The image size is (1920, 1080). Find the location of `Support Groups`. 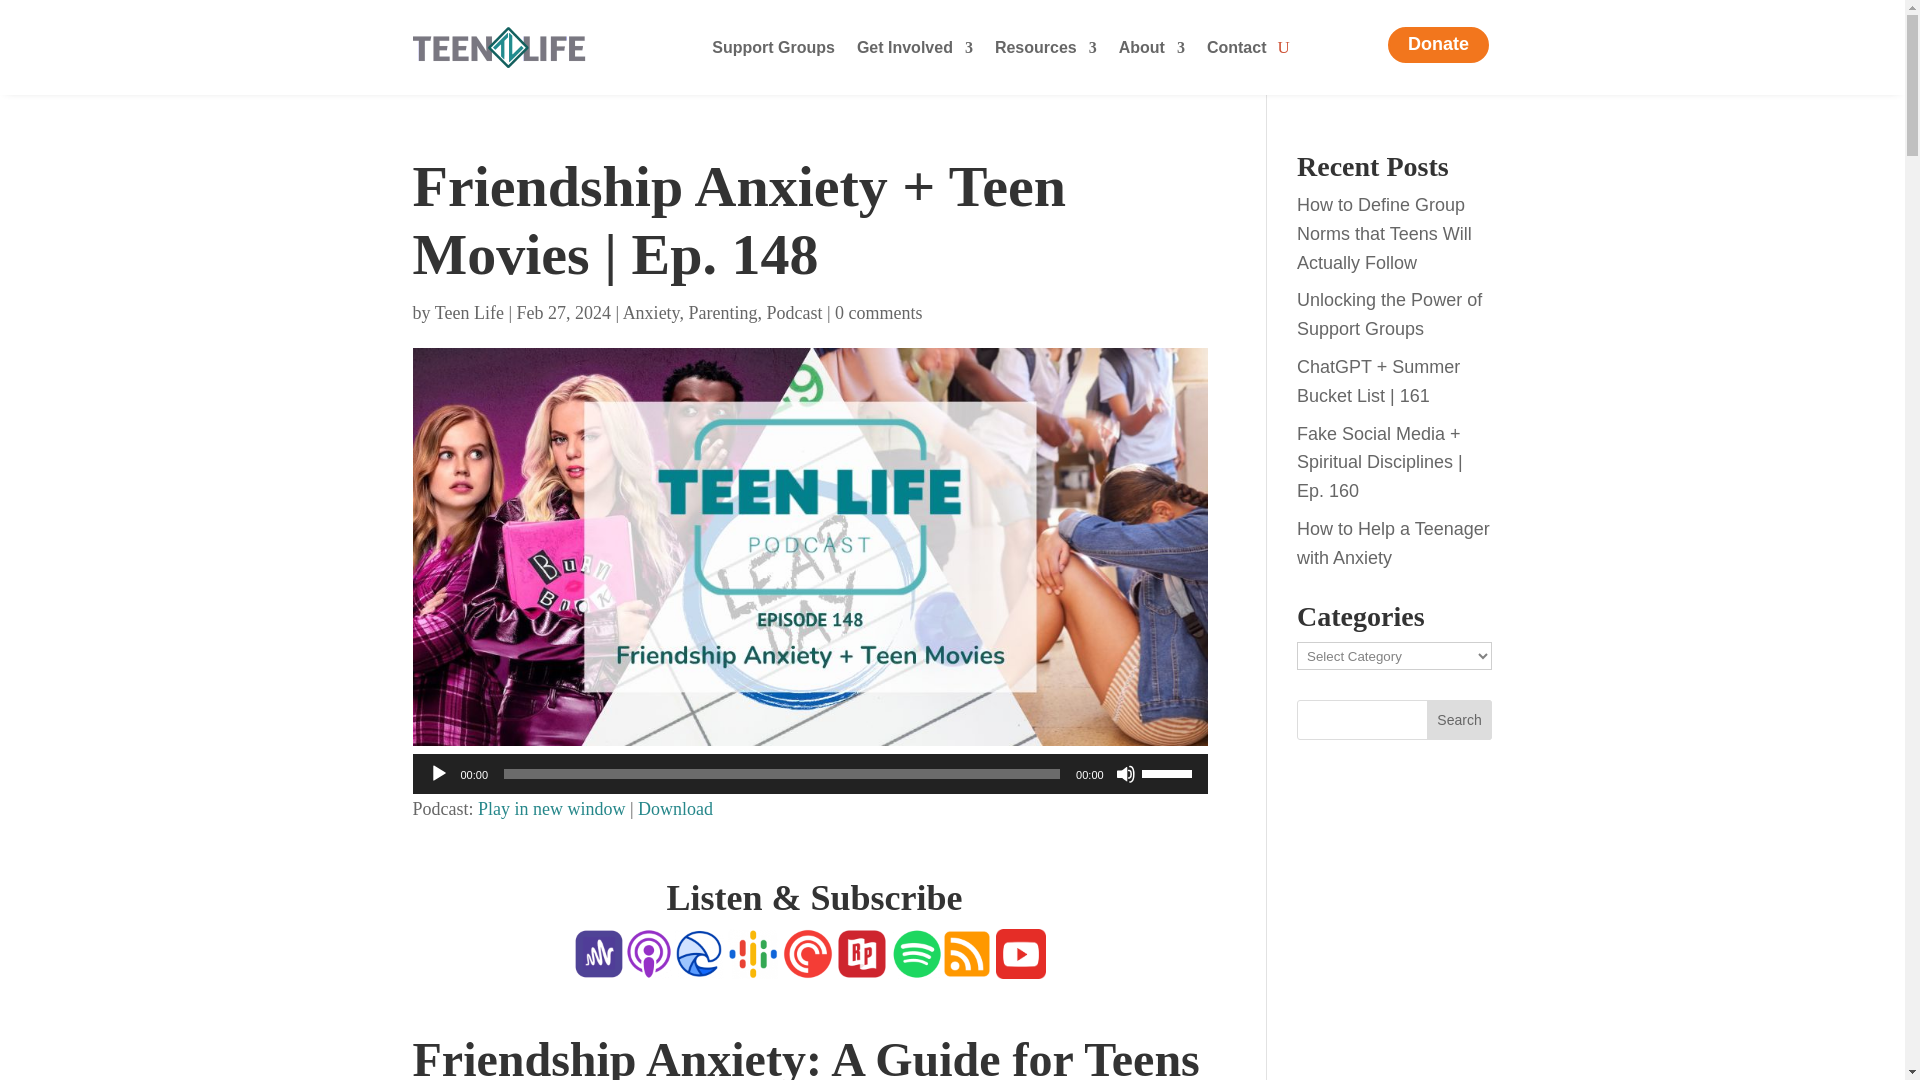

Support Groups is located at coordinates (774, 50).